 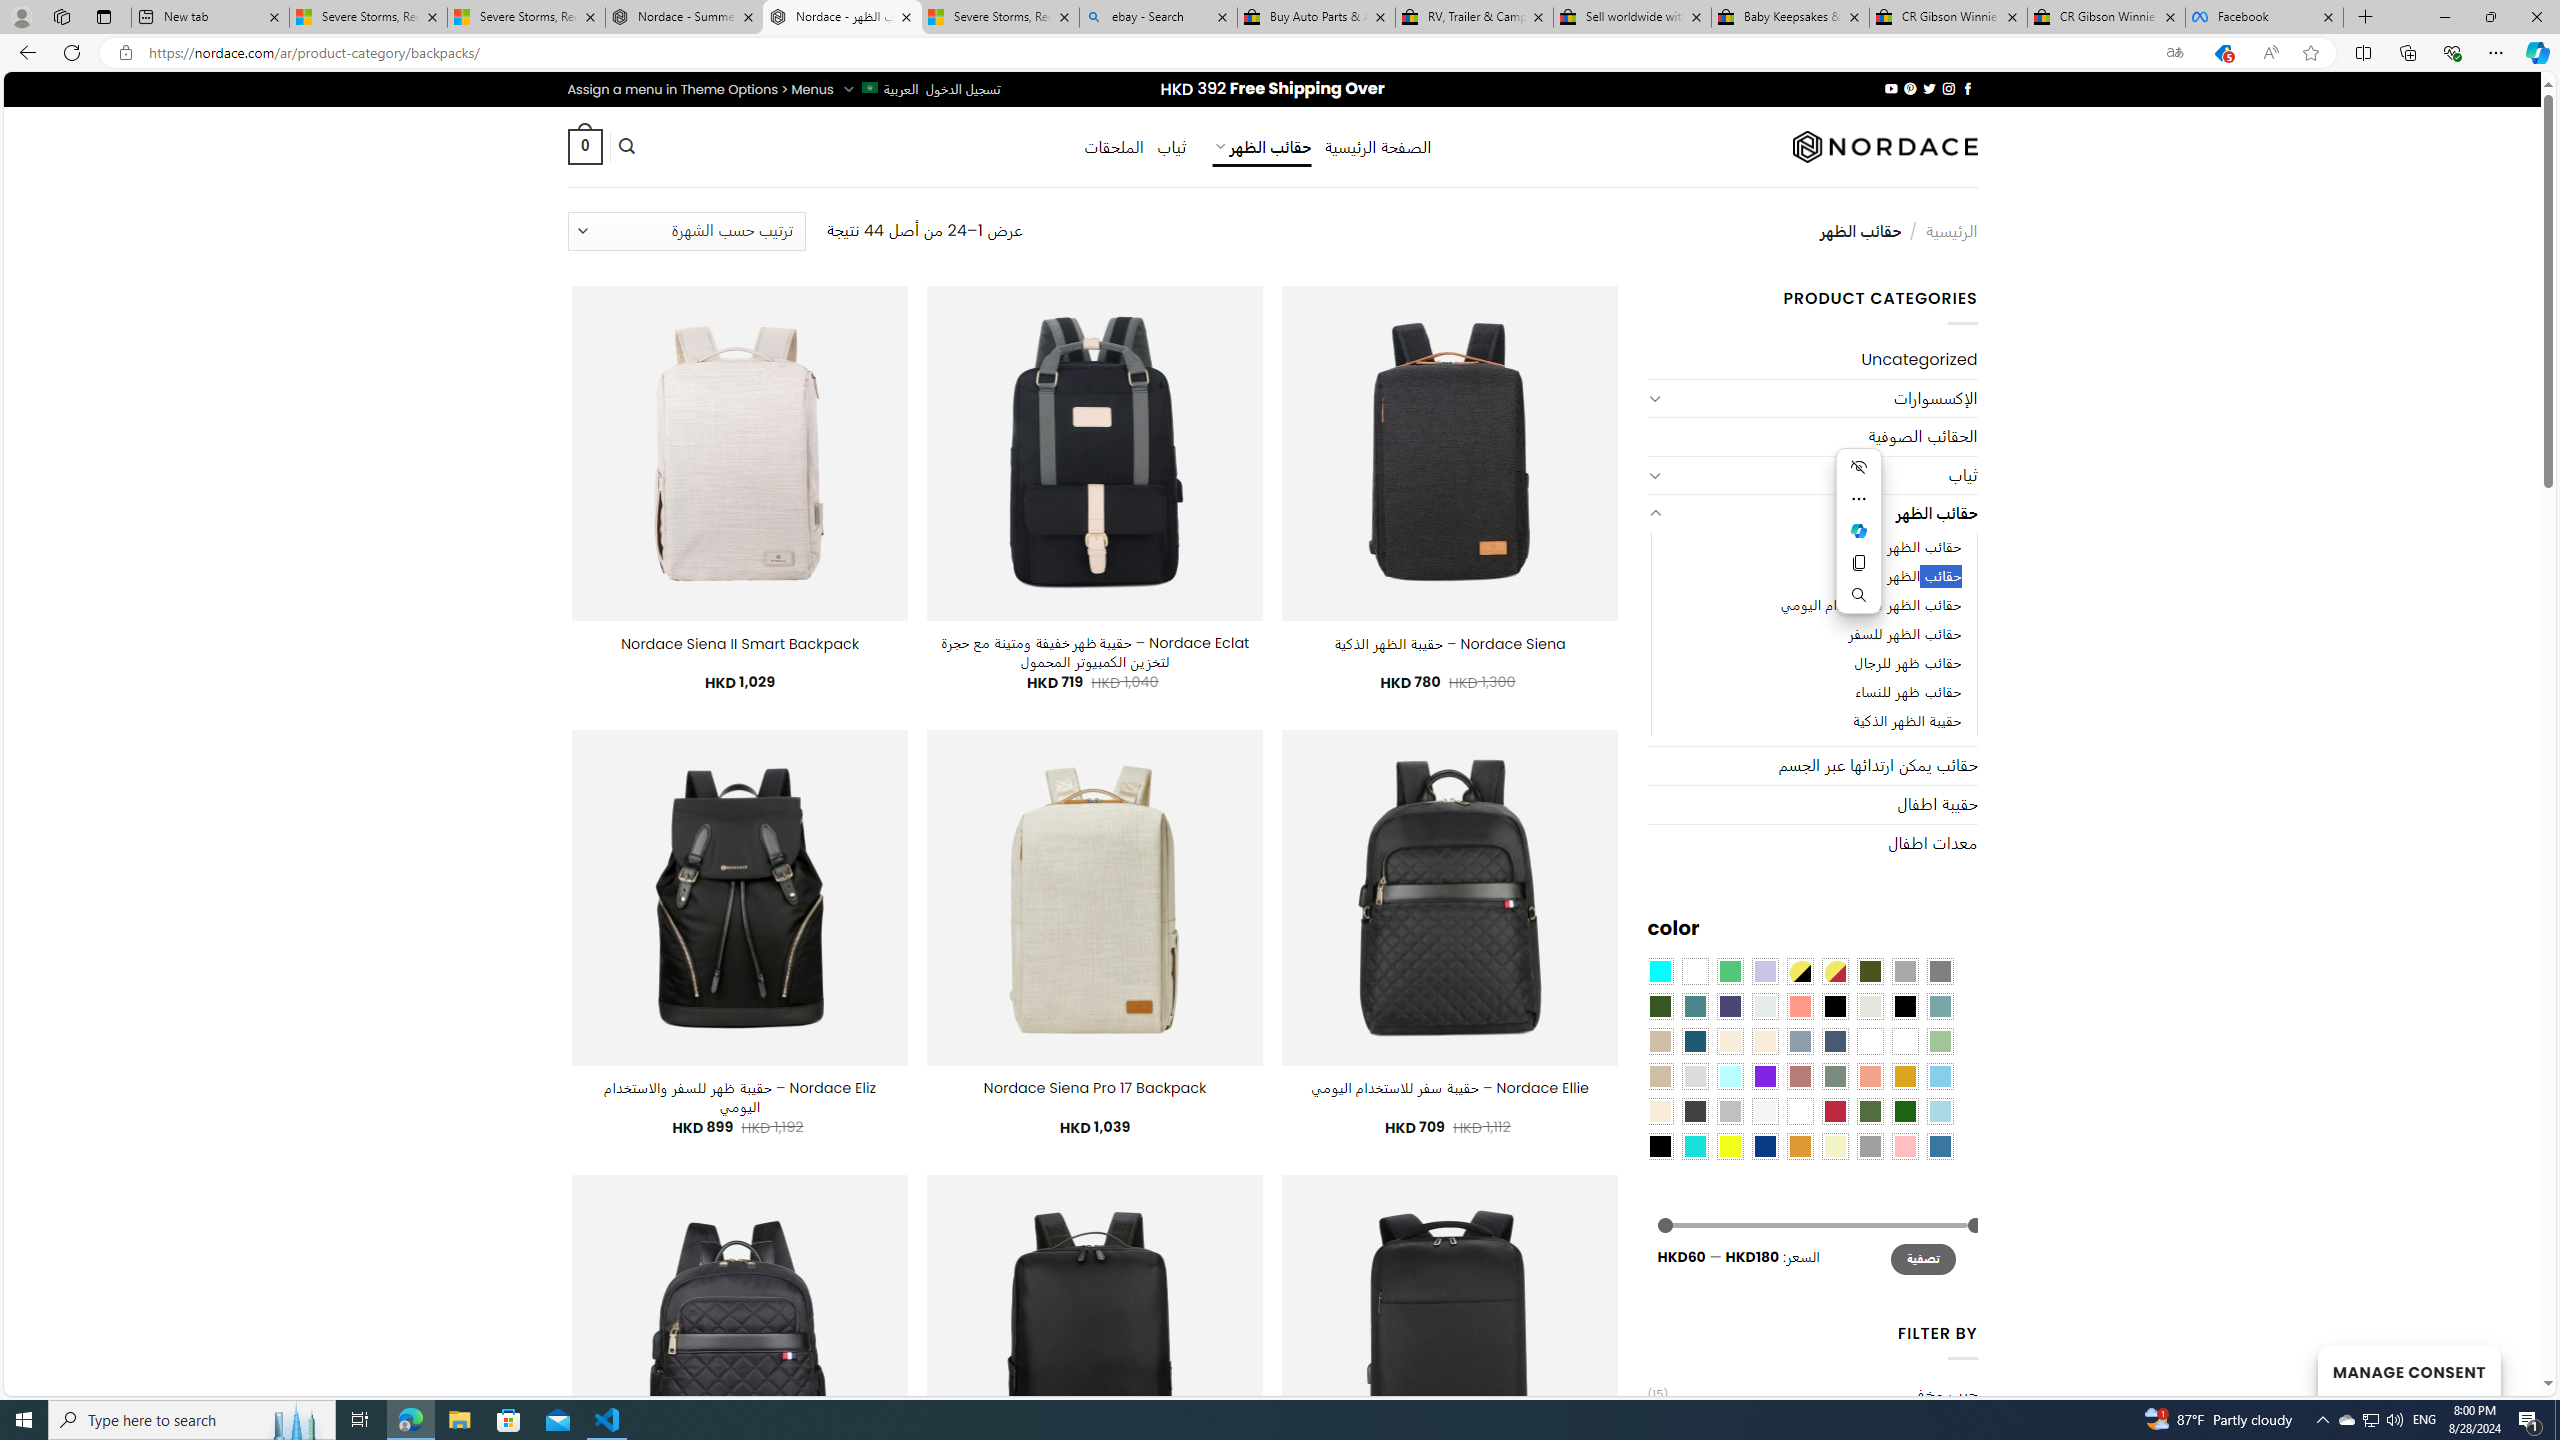 What do you see at coordinates (1835, 1006) in the screenshot?
I see `All Black` at bounding box center [1835, 1006].